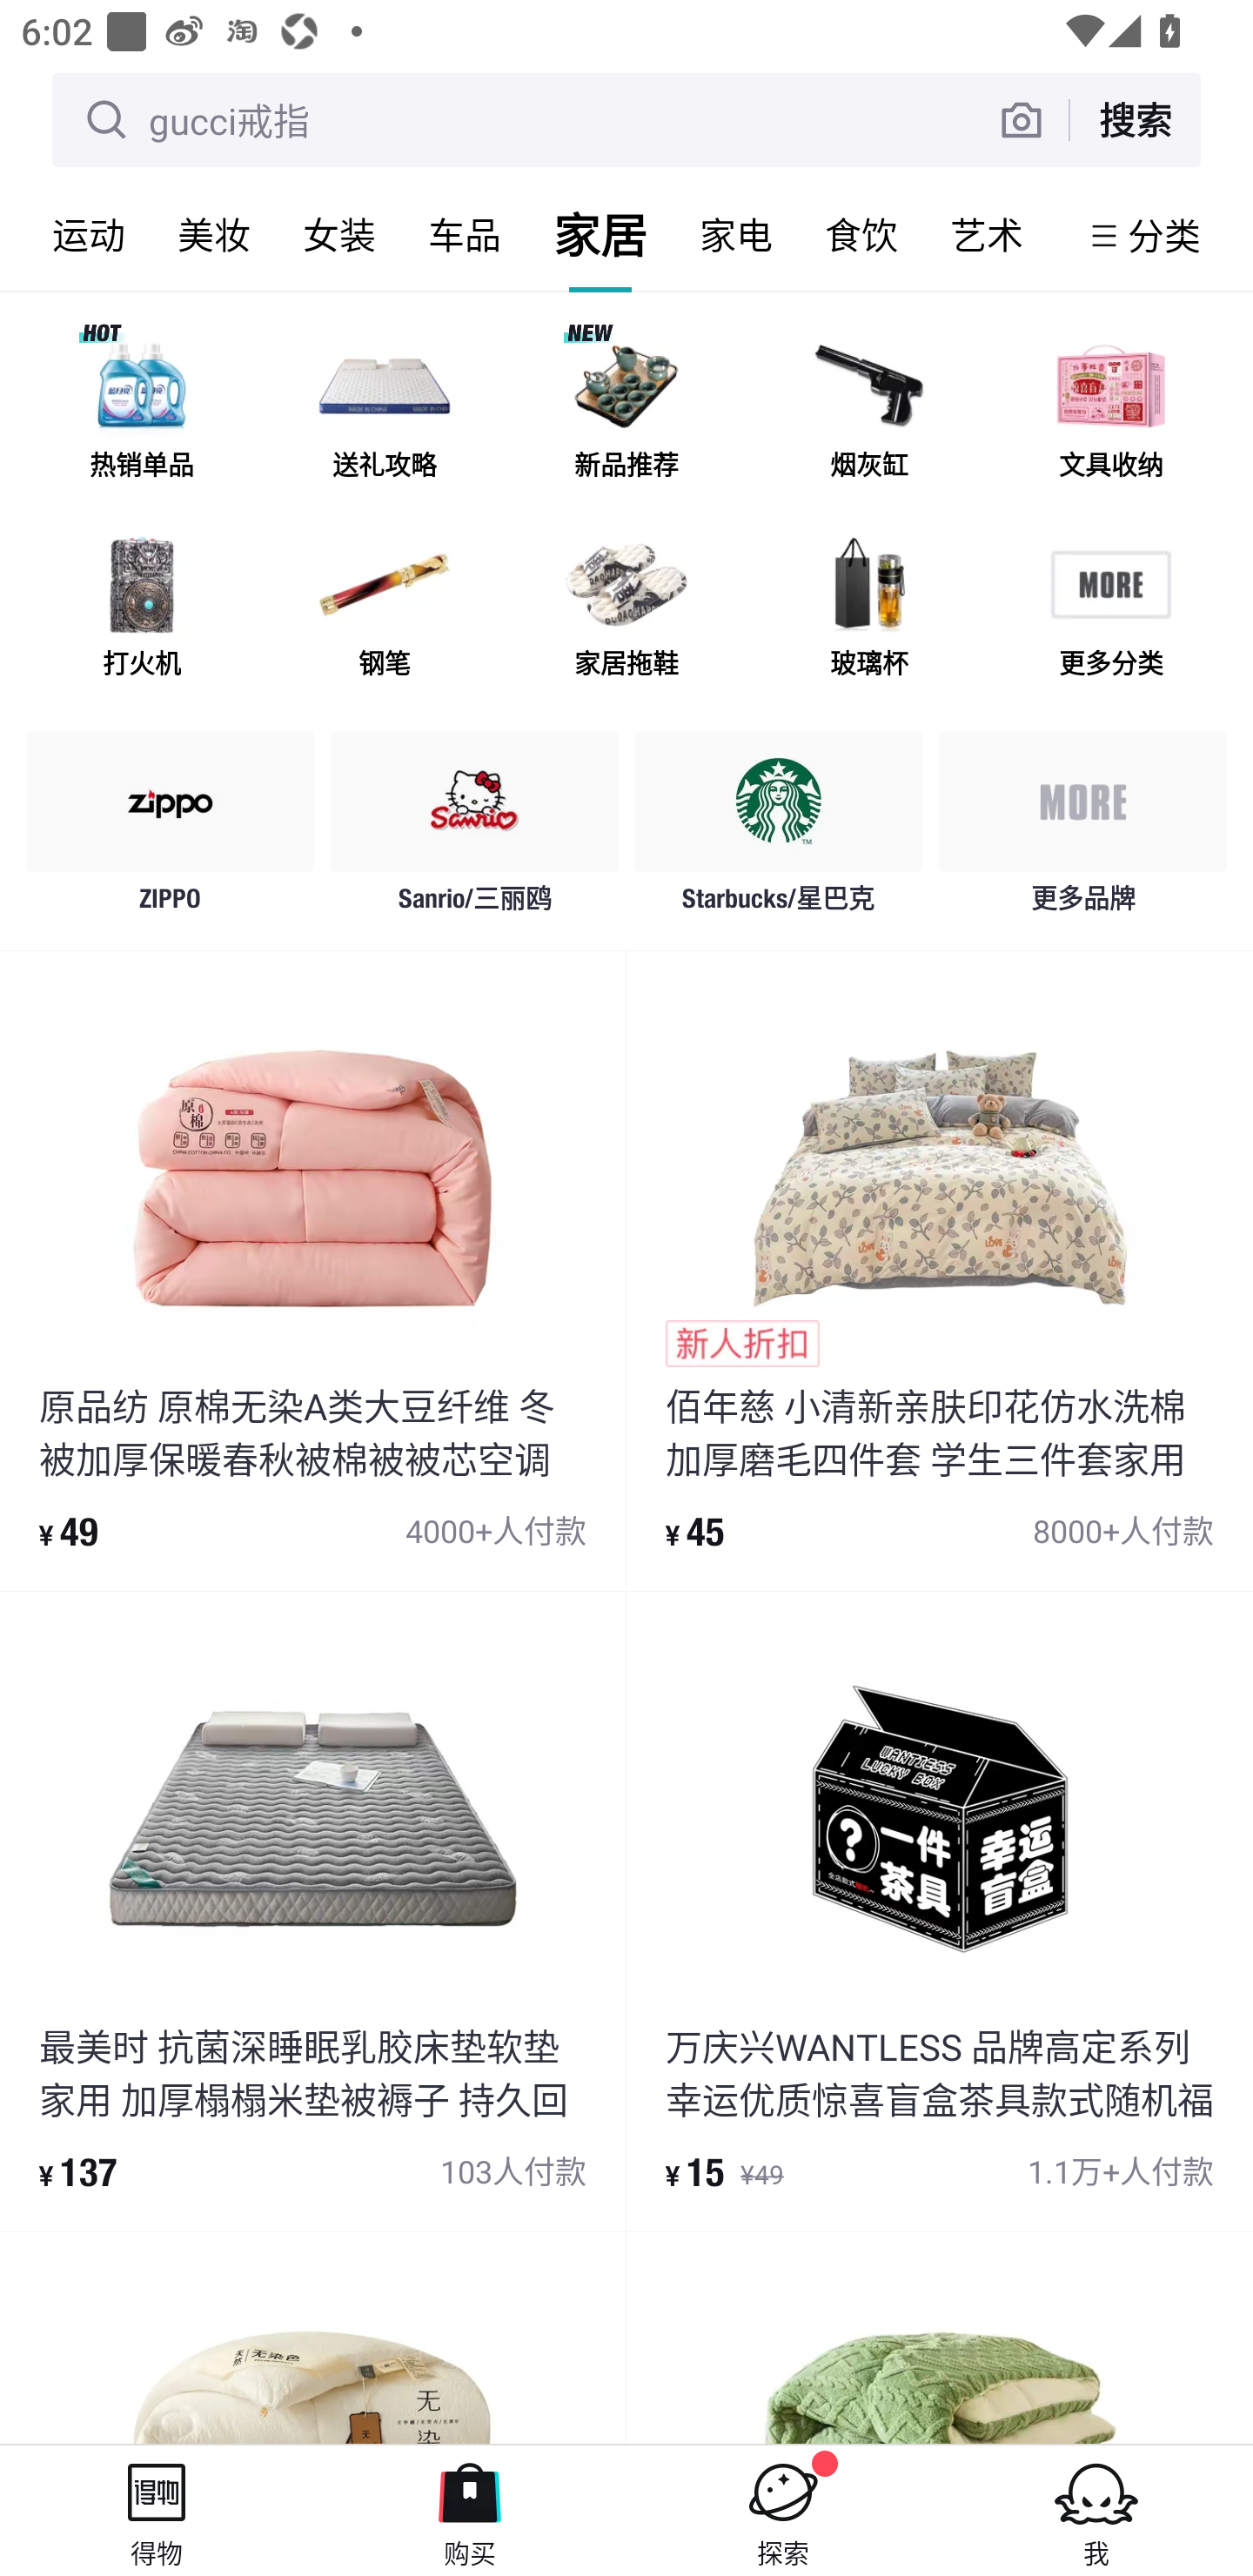 This screenshot has height=2576, width=1253. What do you see at coordinates (987, 235) in the screenshot?
I see `艺术` at bounding box center [987, 235].